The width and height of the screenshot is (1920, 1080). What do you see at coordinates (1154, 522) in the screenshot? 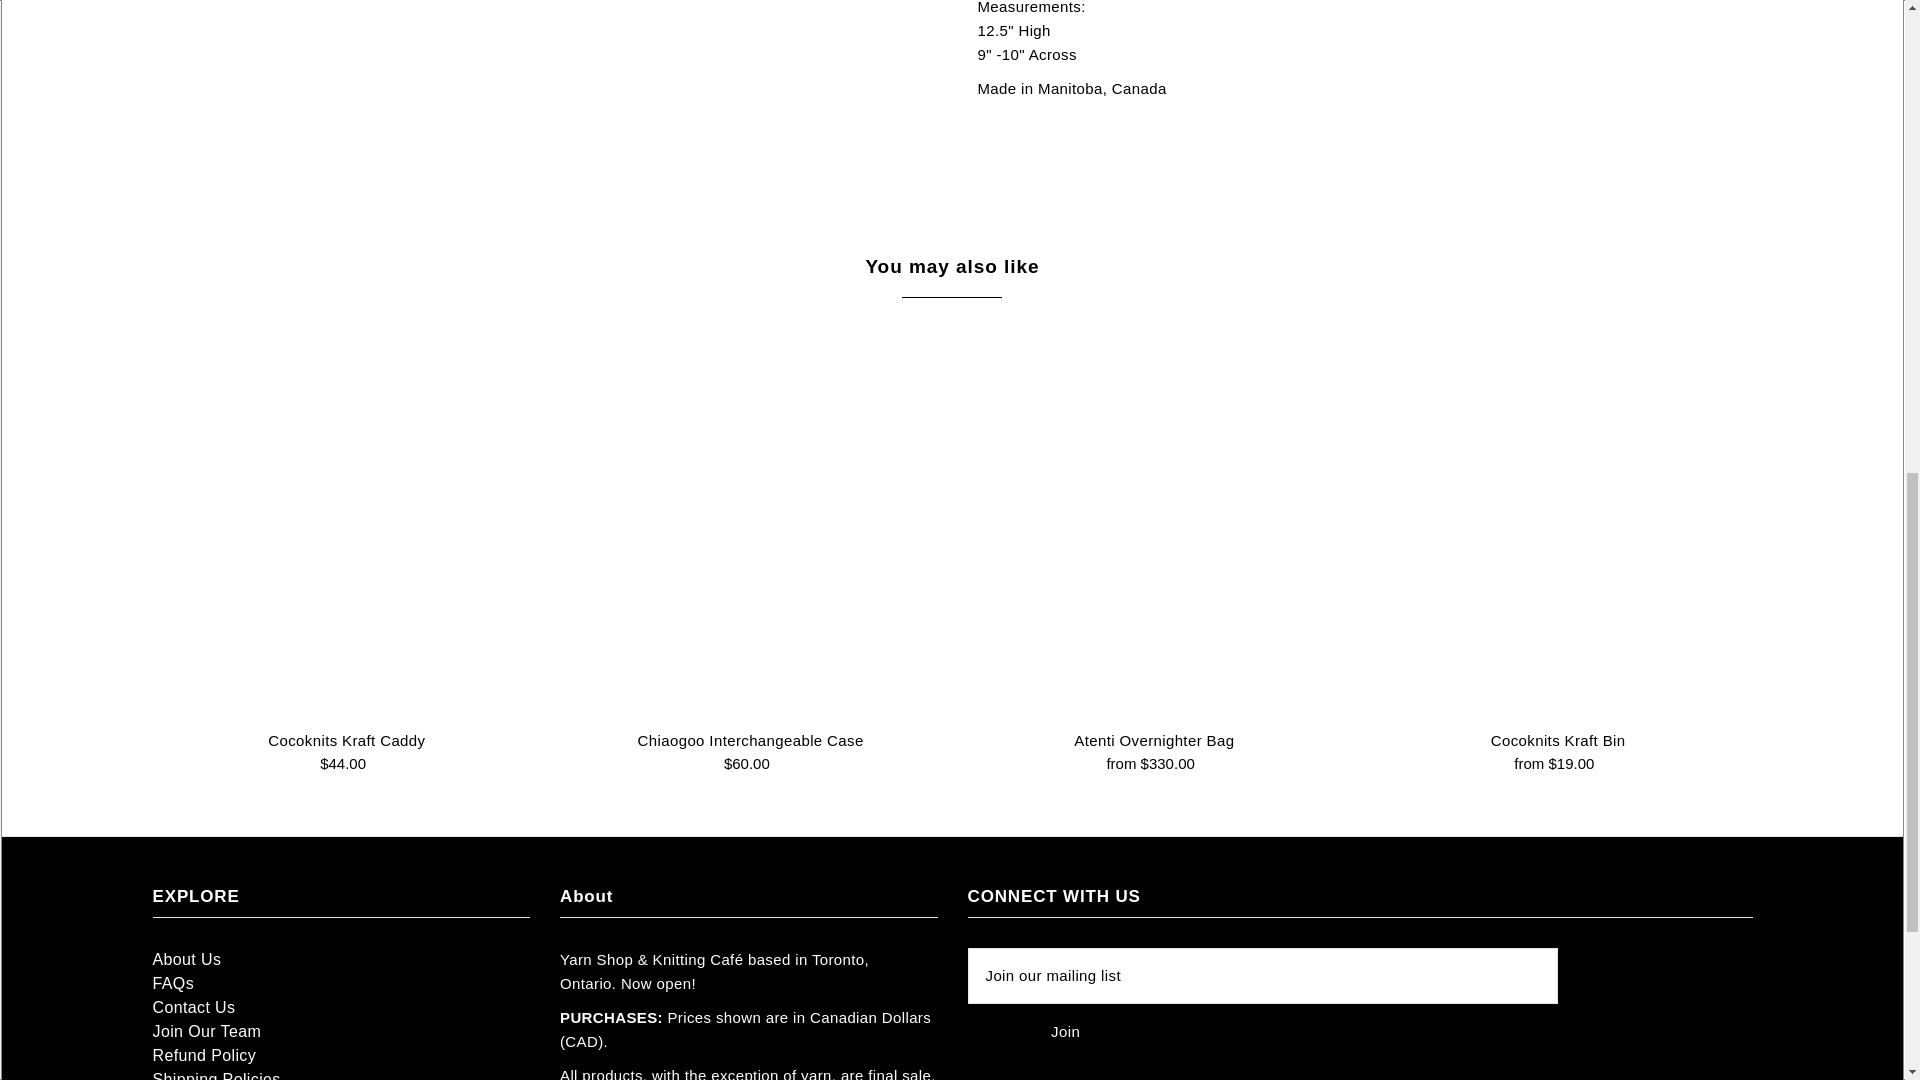
I see `Atenti Overnighter Bag` at bounding box center [1154, 522].